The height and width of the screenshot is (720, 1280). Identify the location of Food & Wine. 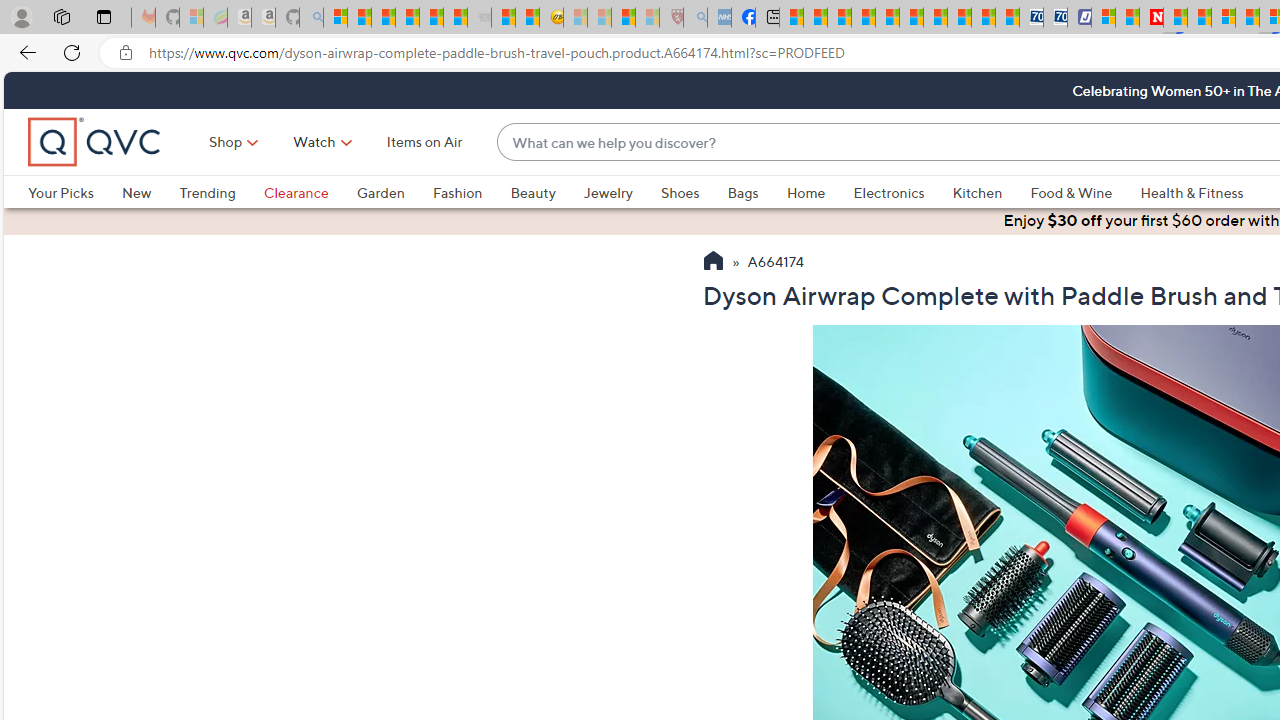
(1072, 192).